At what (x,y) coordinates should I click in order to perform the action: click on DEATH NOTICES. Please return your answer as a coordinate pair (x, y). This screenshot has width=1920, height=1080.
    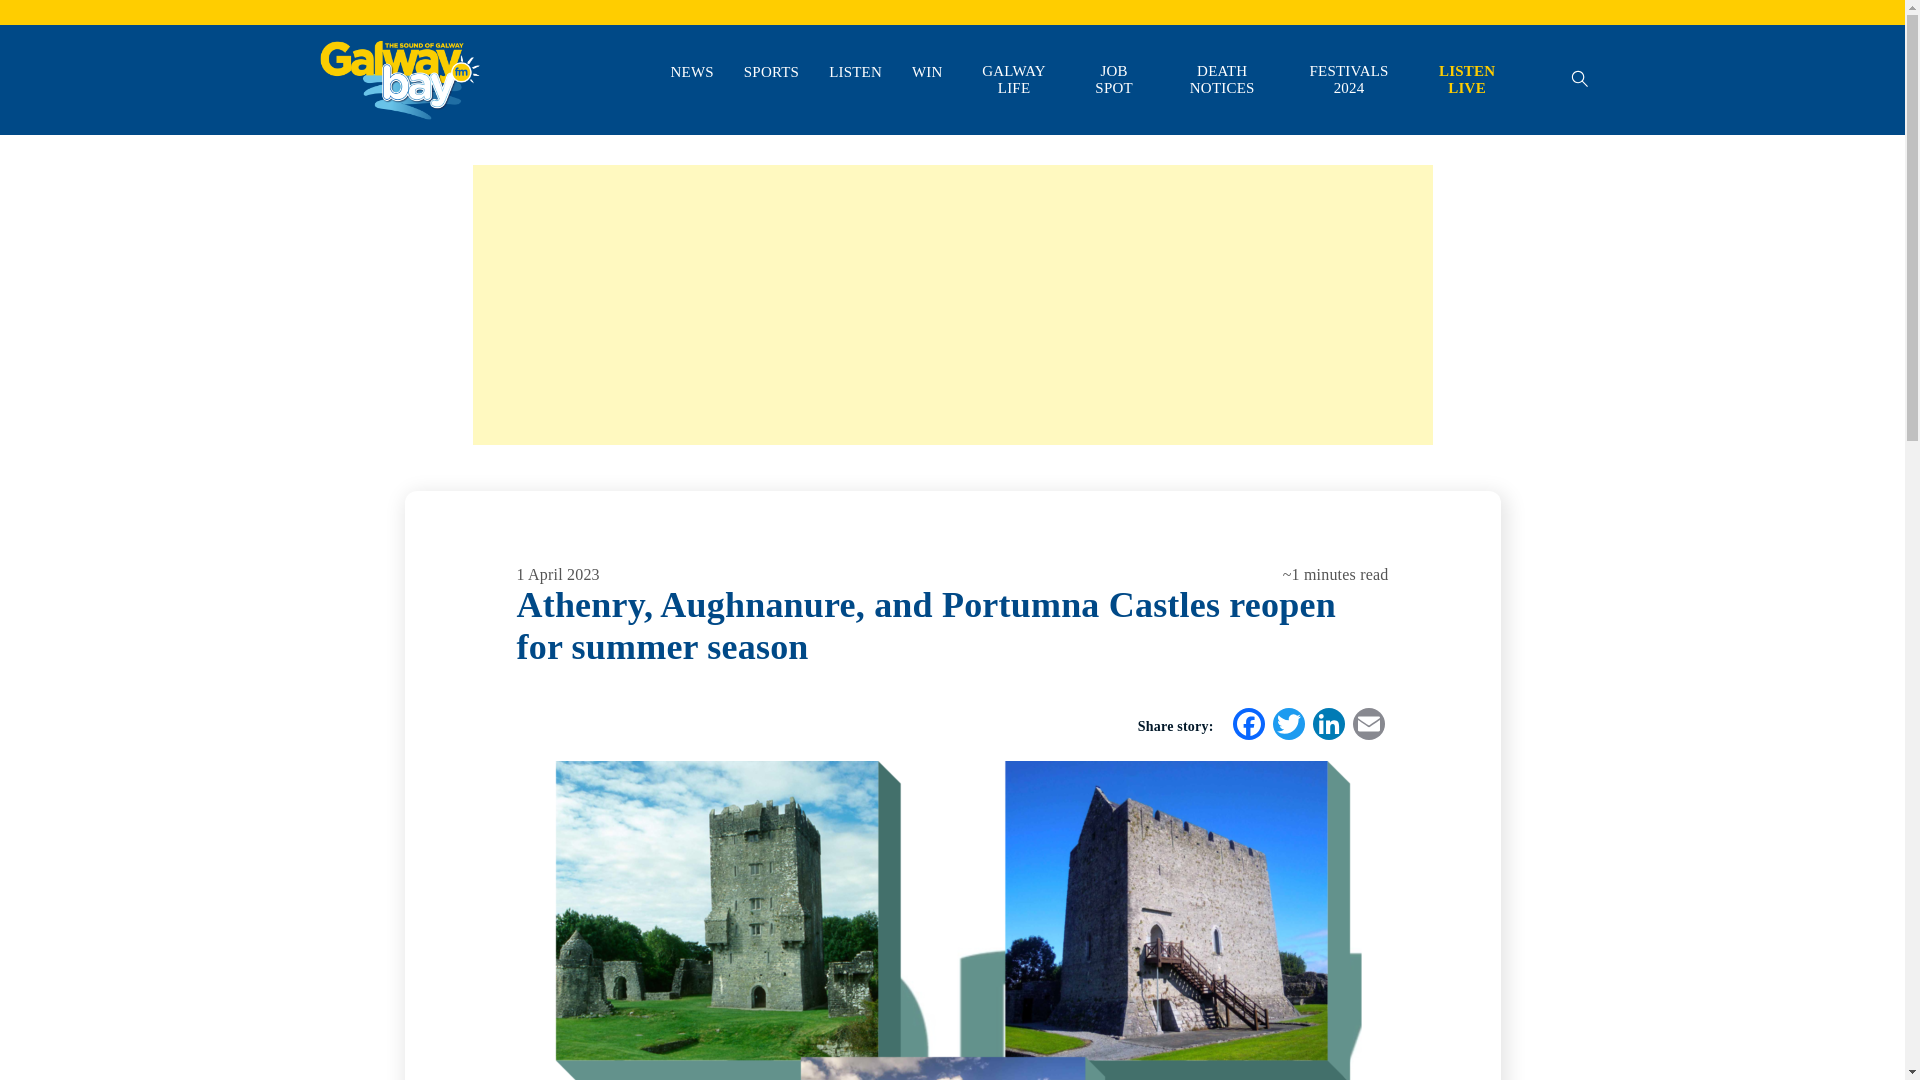
    Looking at the image, I should click on (1222, 80).